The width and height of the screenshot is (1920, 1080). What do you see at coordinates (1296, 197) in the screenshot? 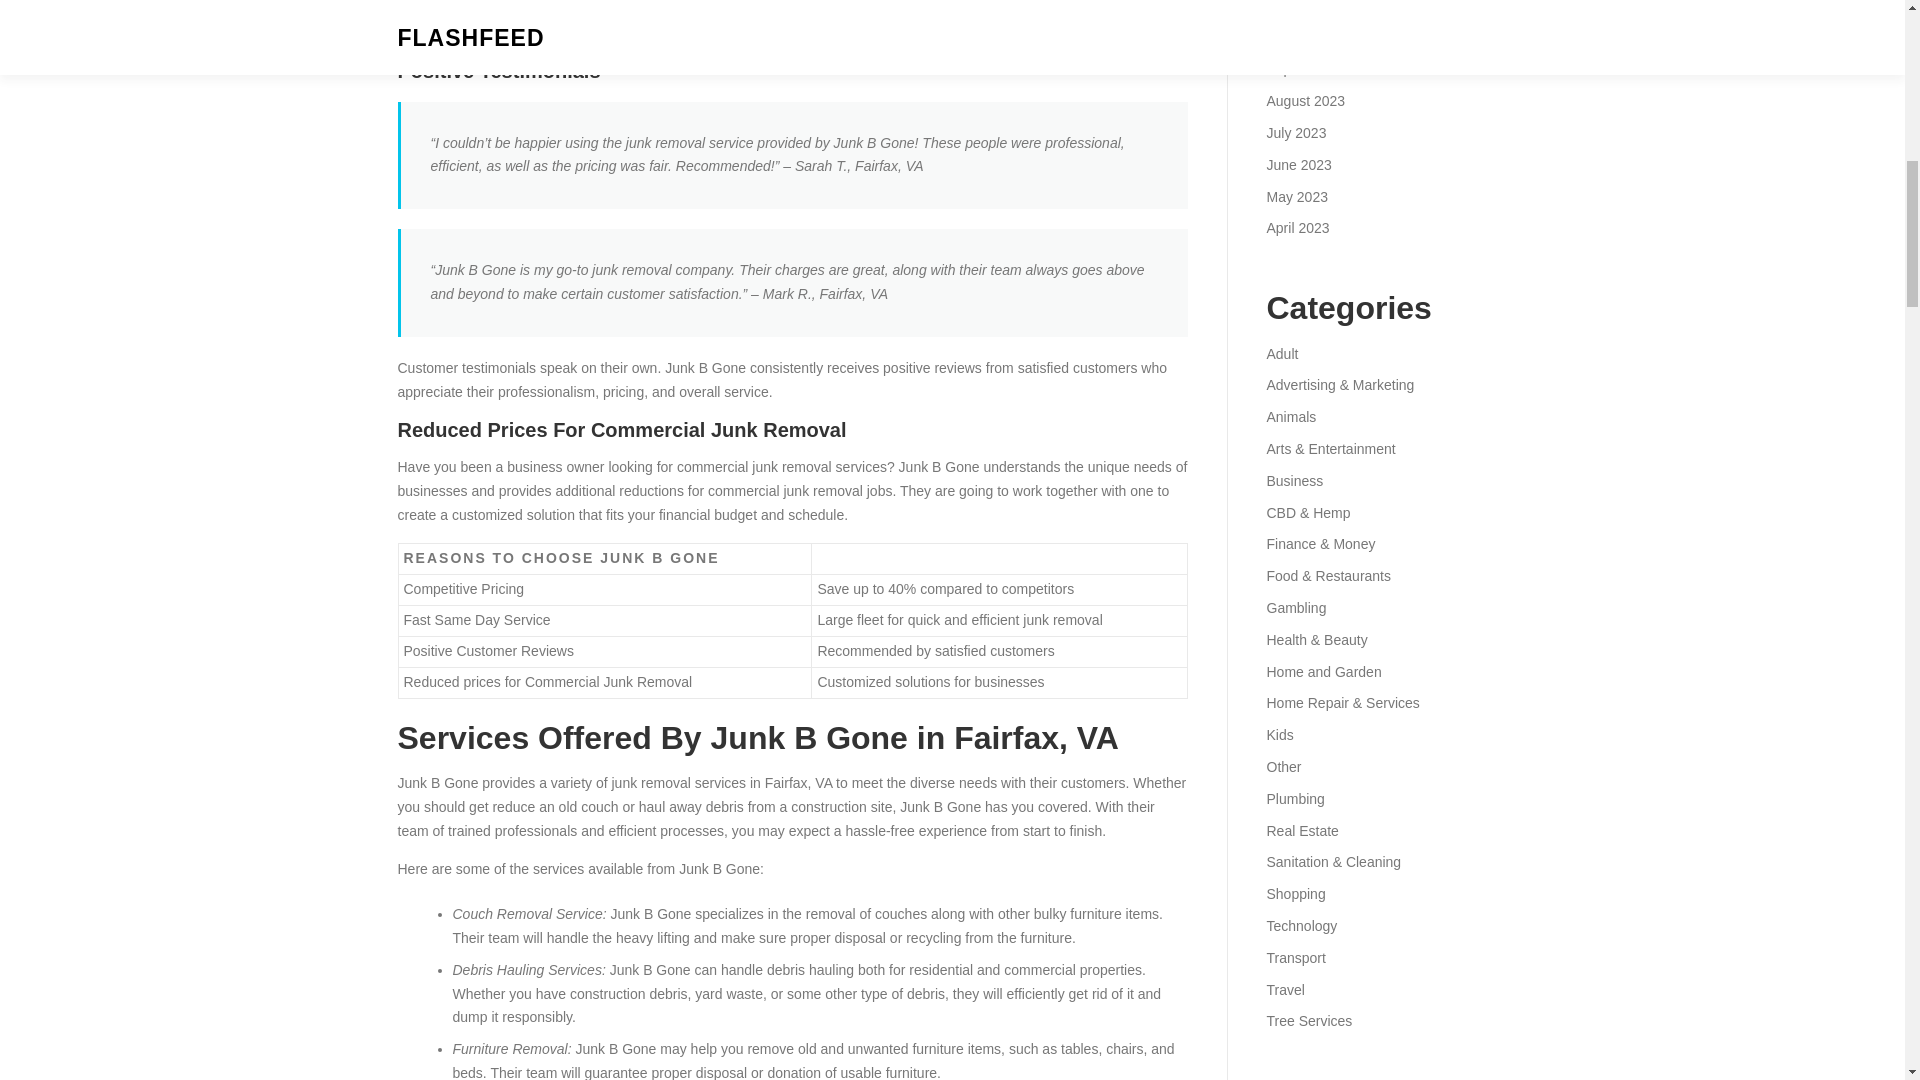
I see `May 2023` at bounding box center [1296, 197].